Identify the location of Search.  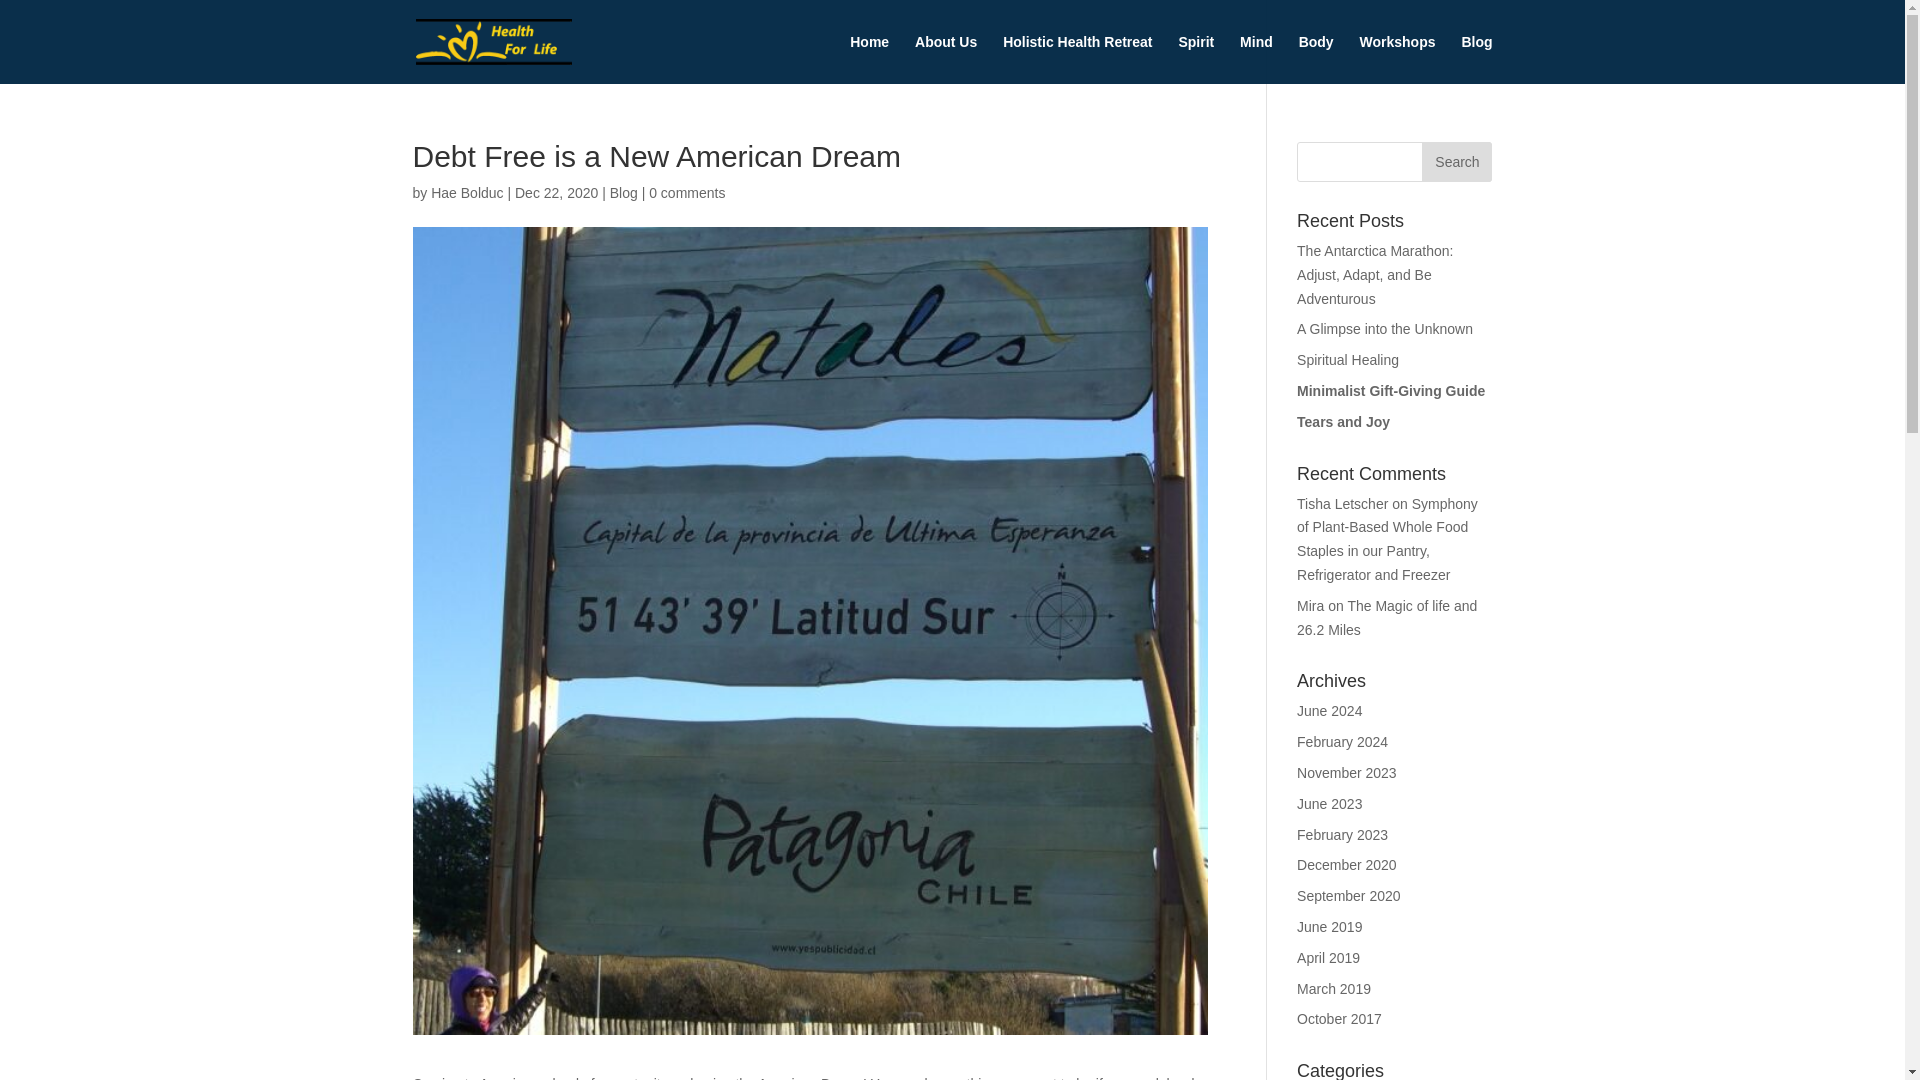
(1456, 162).